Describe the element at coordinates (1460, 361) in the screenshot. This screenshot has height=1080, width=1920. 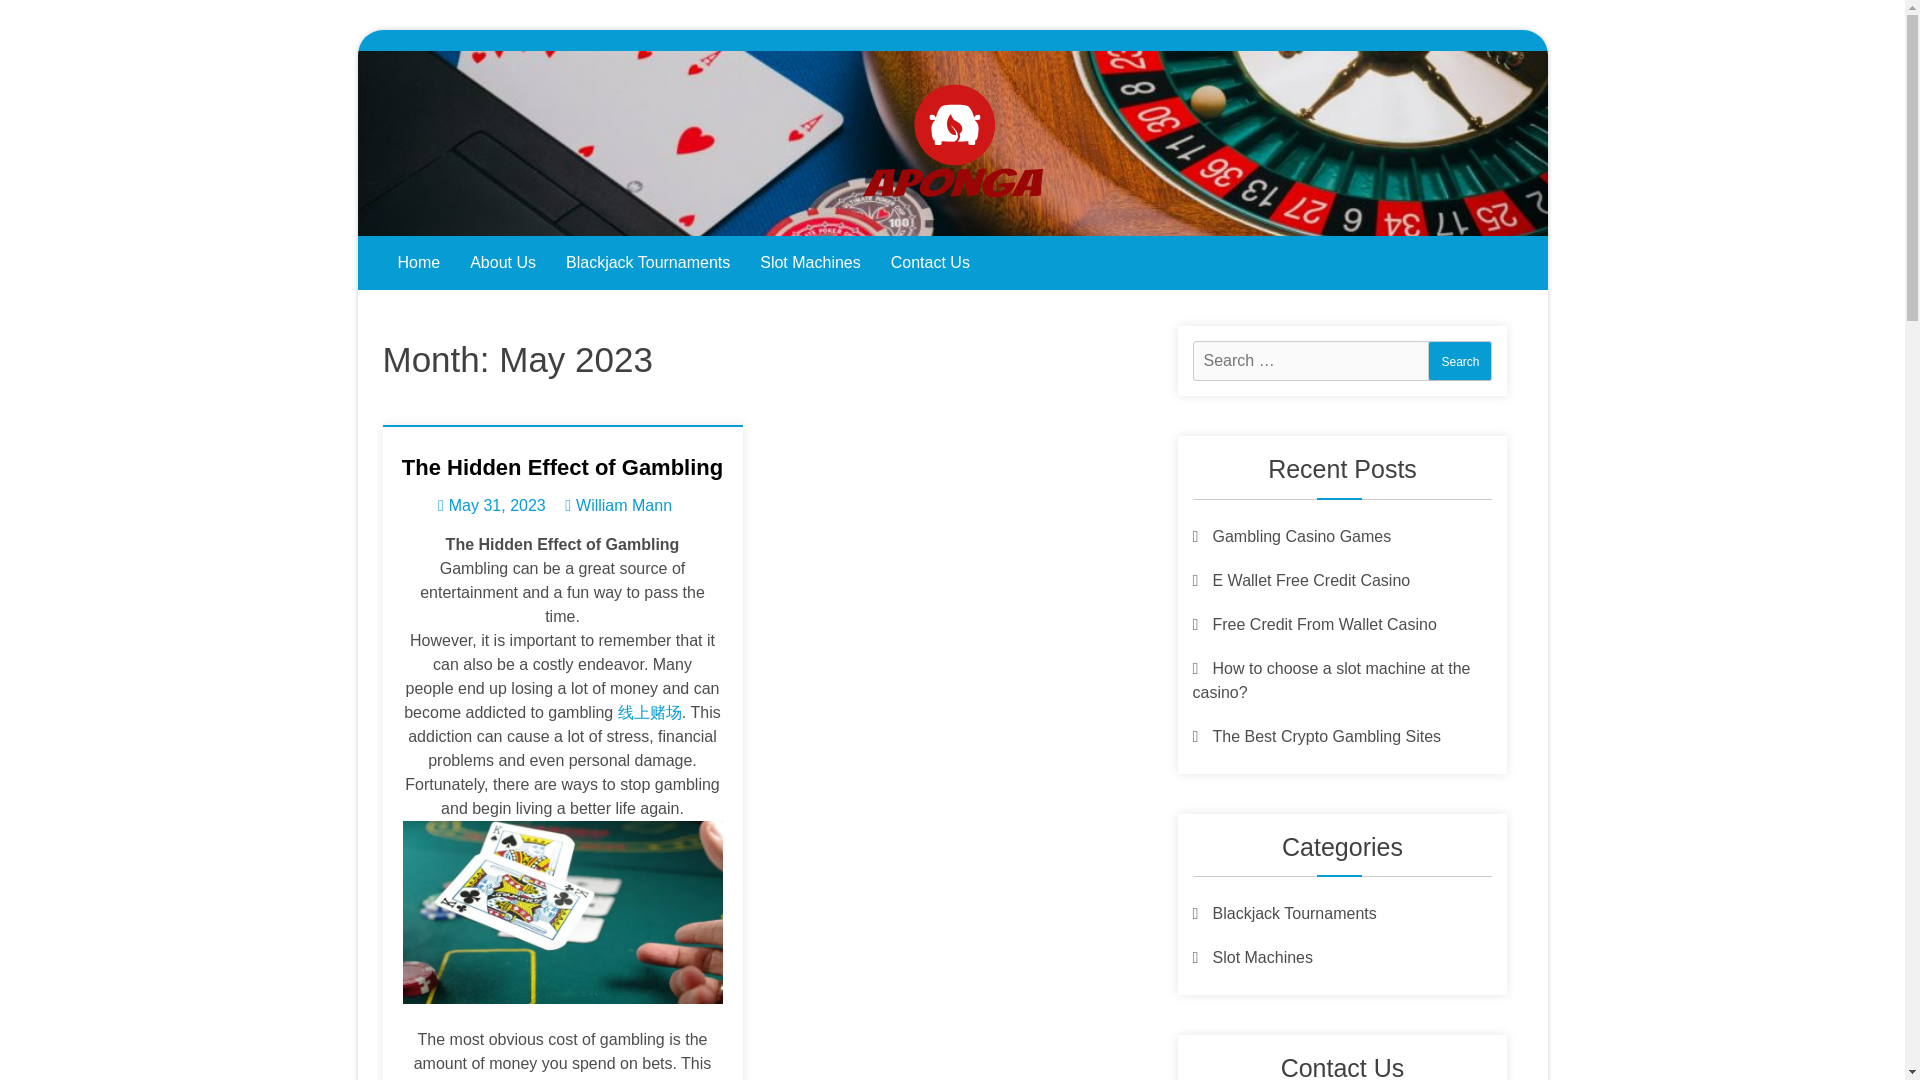
I see `Search` at that location.